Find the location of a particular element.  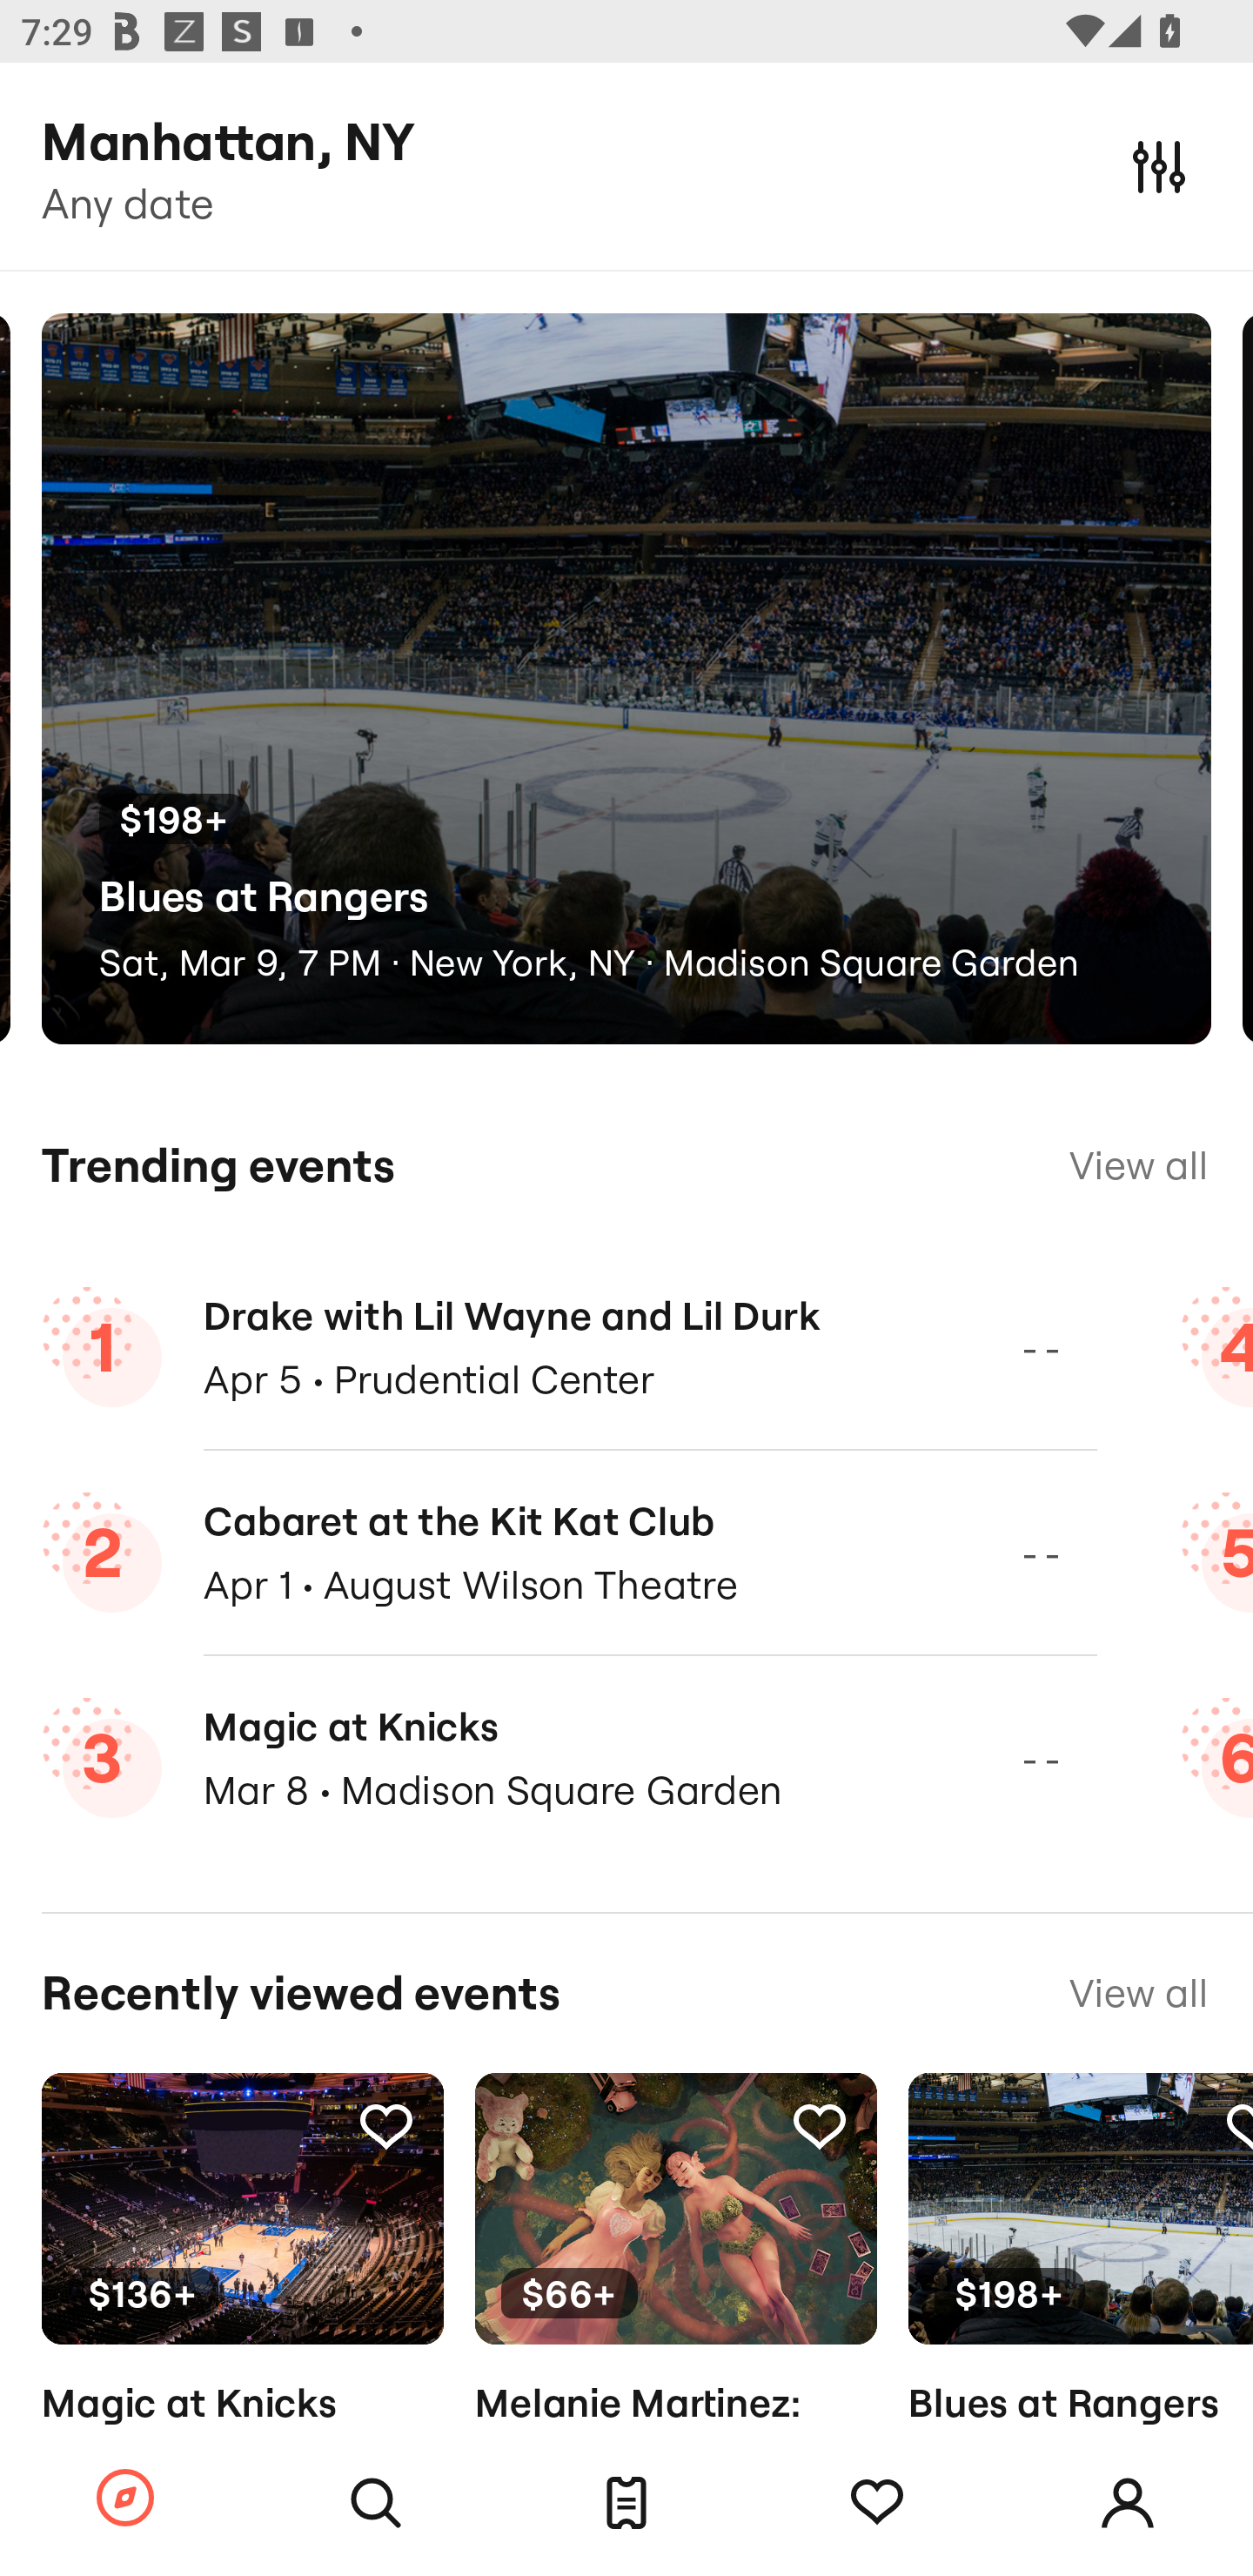

Filters is located at coordinates (1159, 165).